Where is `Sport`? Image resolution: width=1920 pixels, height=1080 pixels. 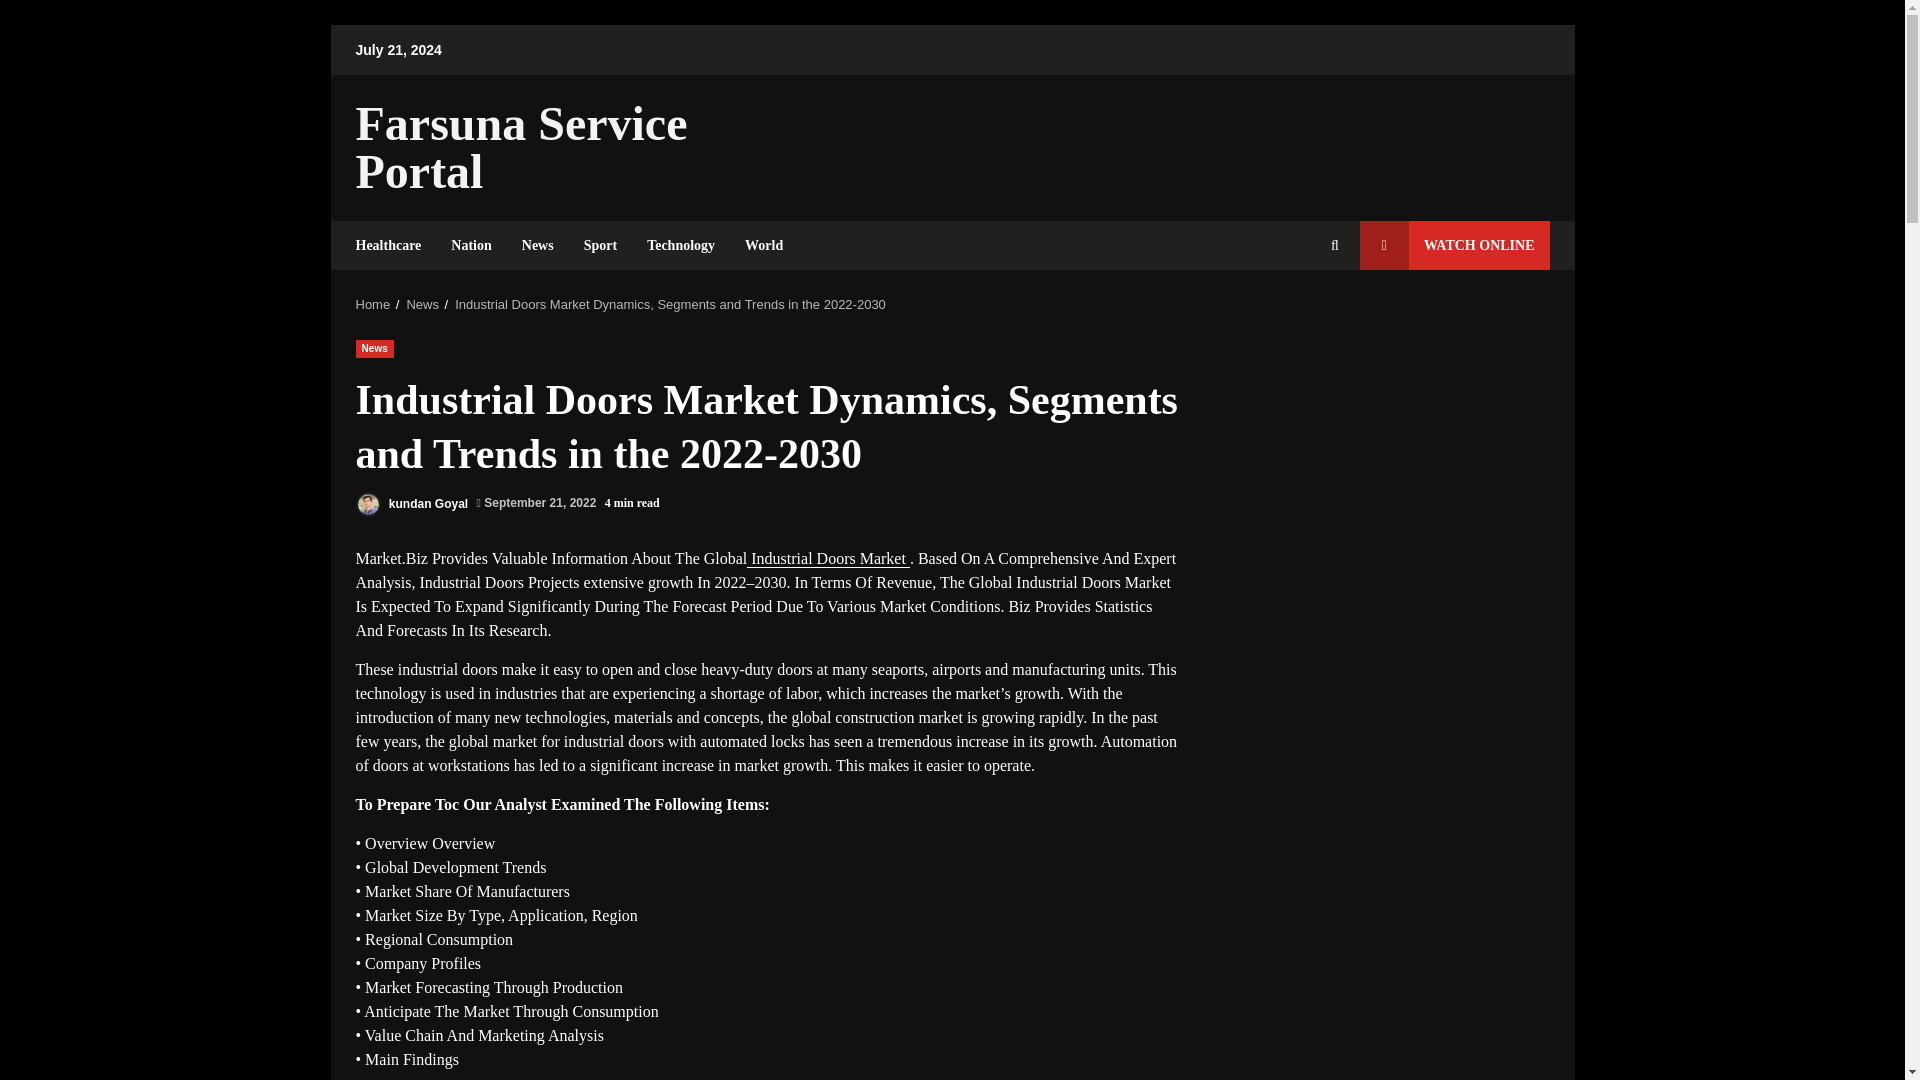
Sport is located at coordinates (600, 246).